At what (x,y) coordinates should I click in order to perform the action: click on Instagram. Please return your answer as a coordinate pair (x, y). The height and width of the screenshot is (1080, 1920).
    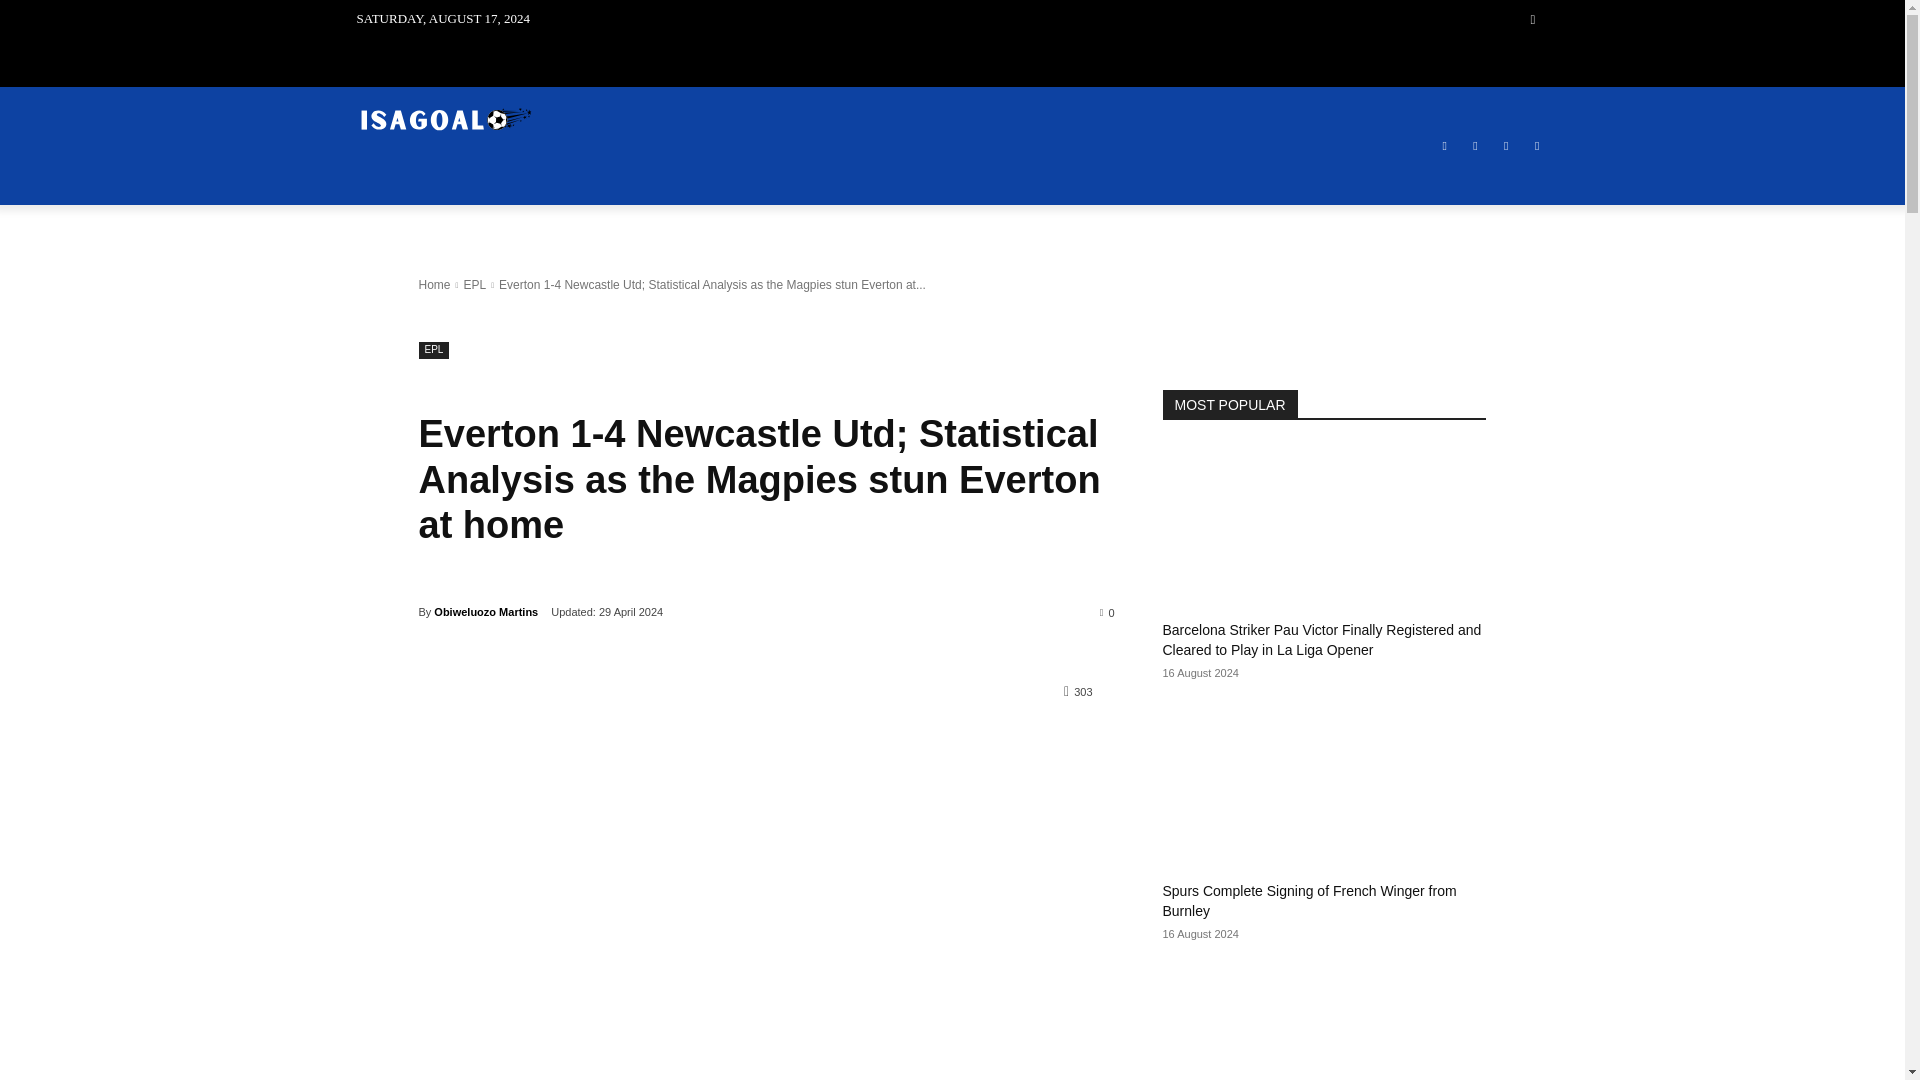
    Looking at the image, I should click on (1474, 146).